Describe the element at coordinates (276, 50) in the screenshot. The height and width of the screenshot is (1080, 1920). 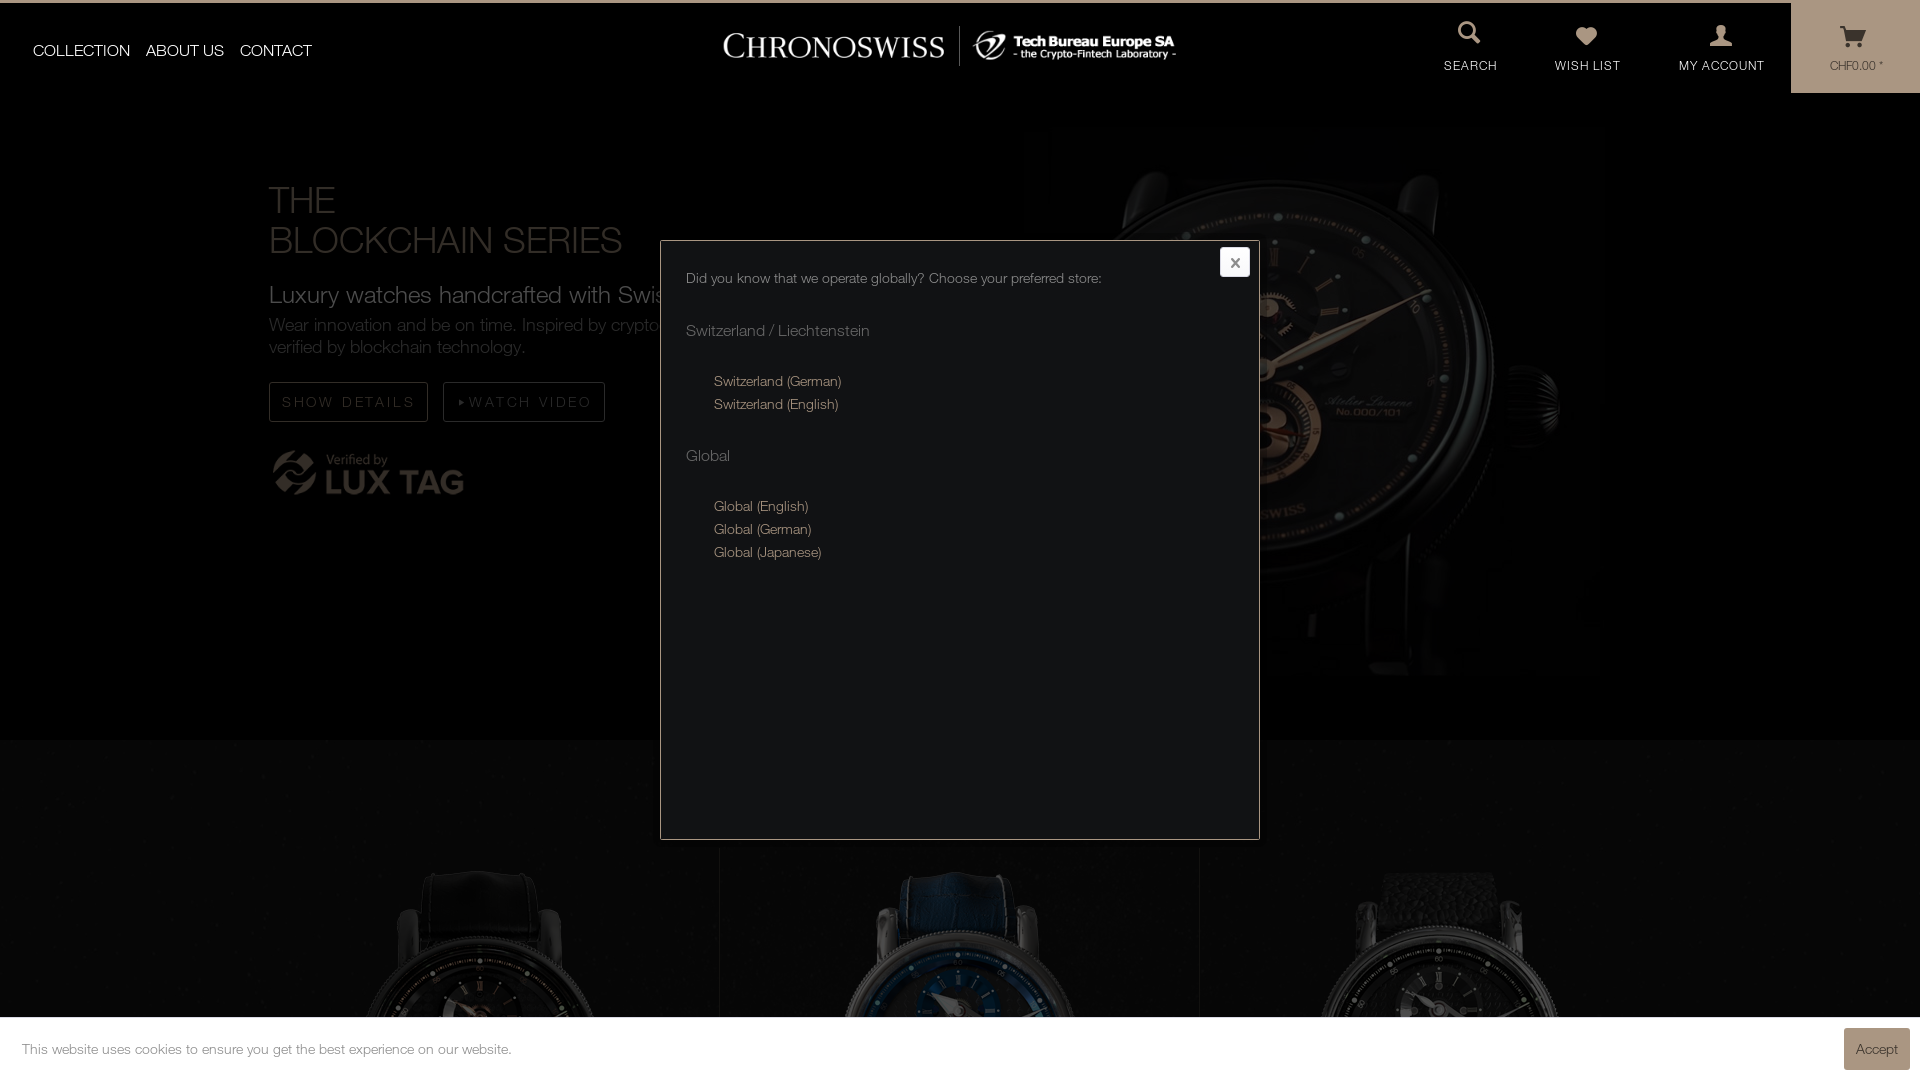
I see `CONTACT` at that location.